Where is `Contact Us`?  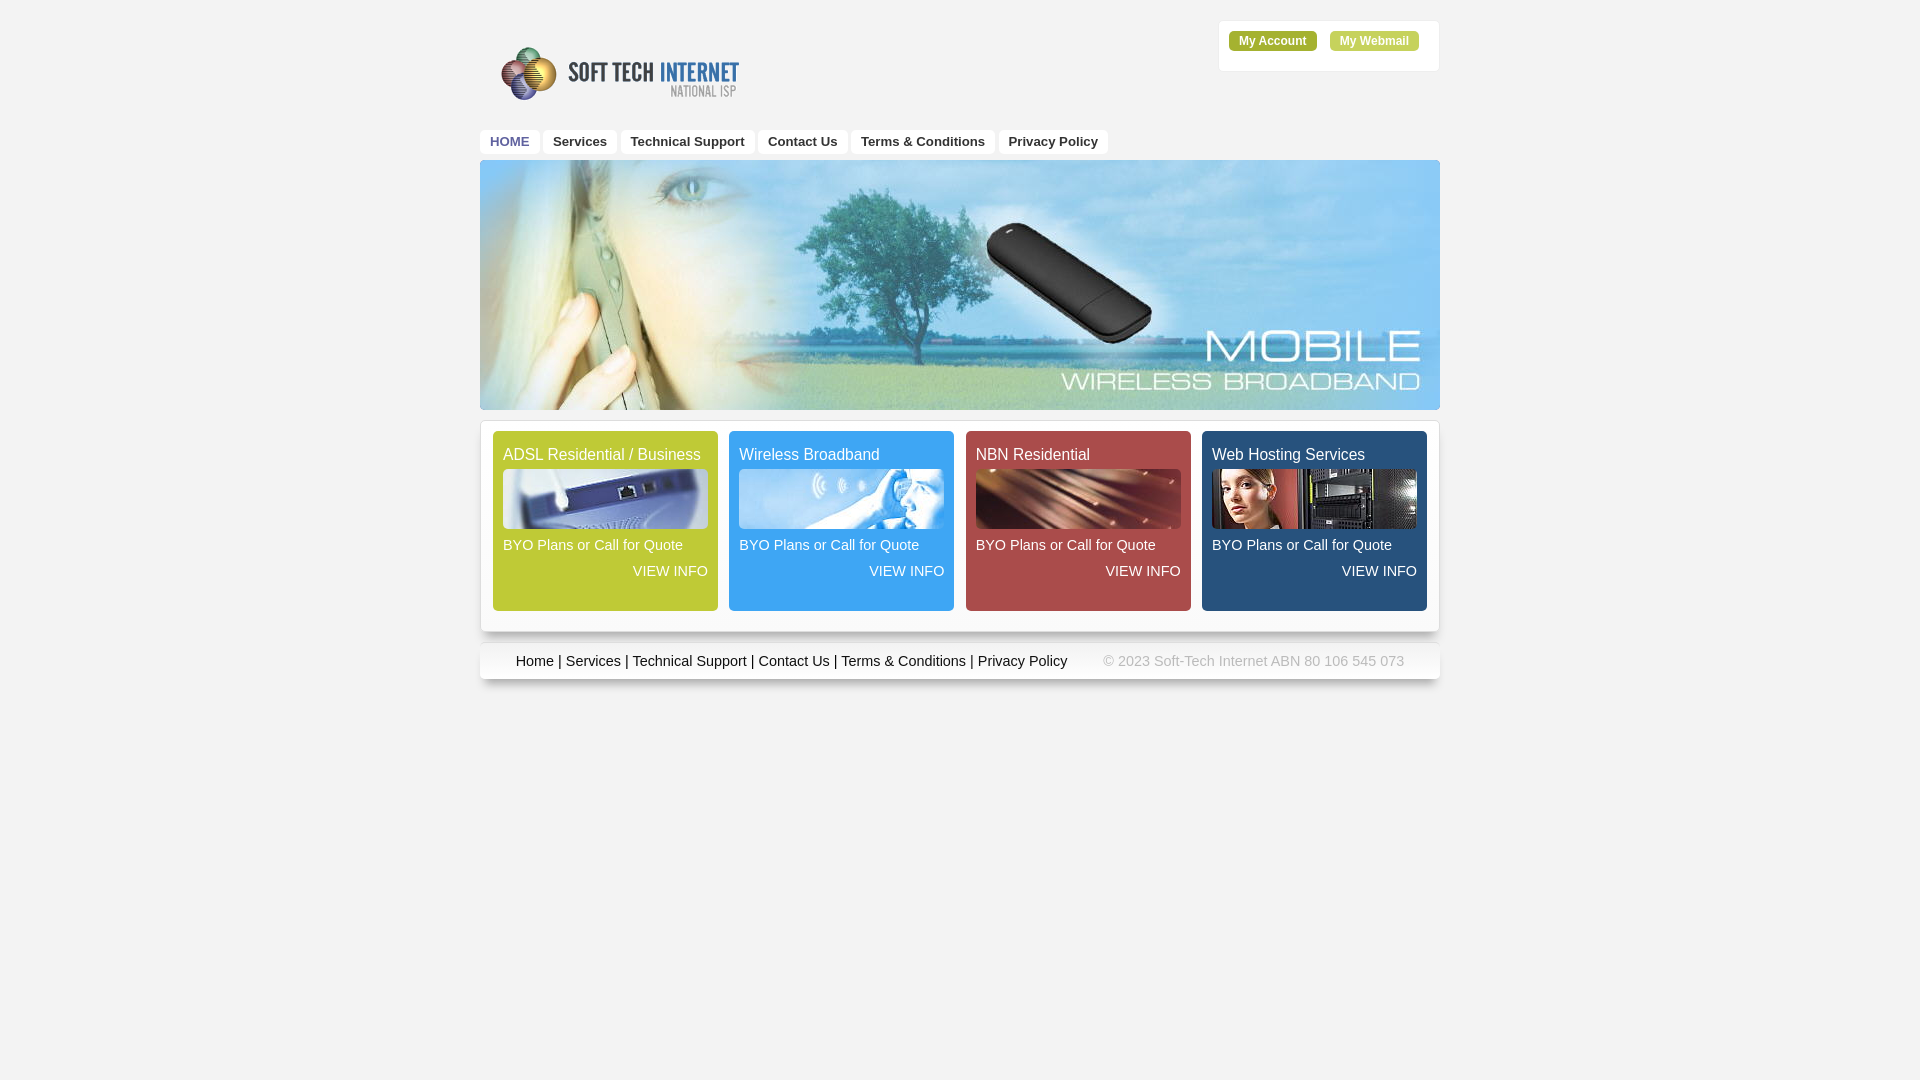
Contact Us is located at coordinates (794, 661).